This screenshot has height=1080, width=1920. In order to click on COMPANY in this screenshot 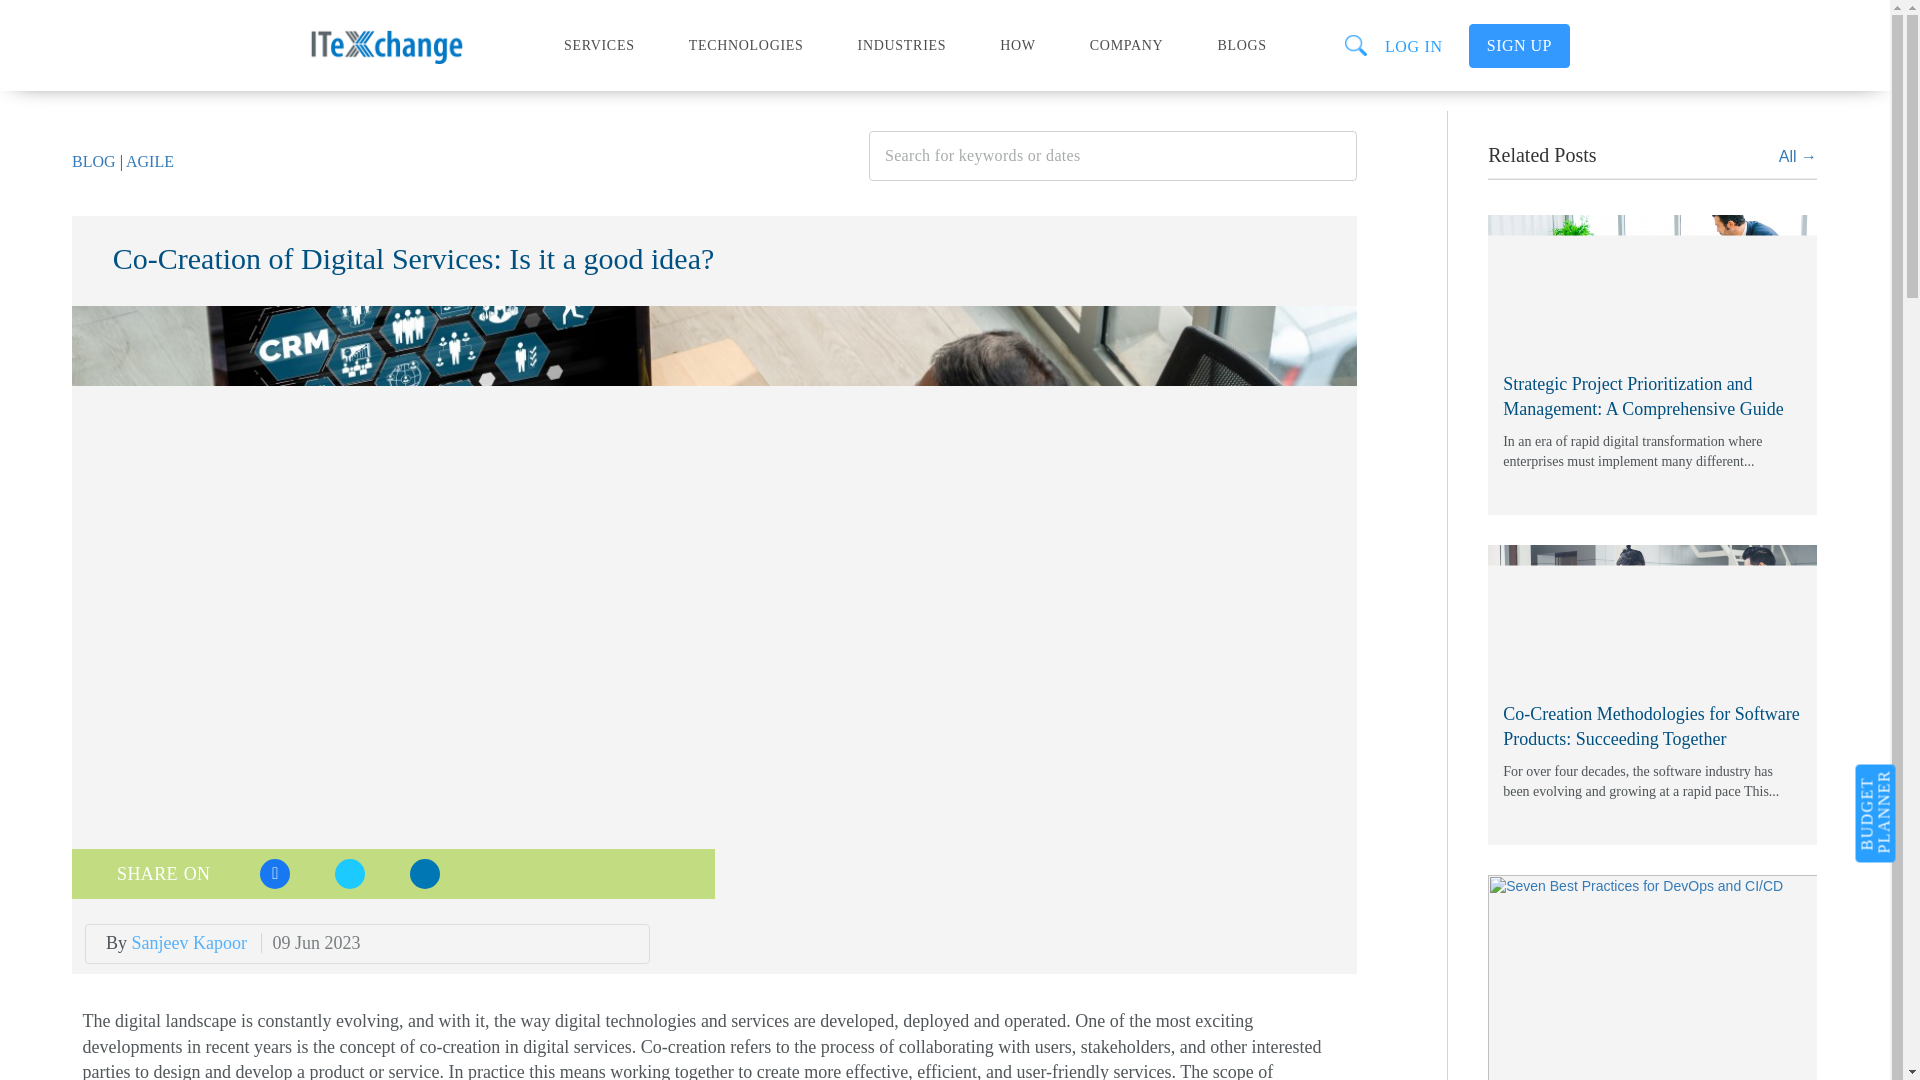, I will do `click(1126, 38)`.